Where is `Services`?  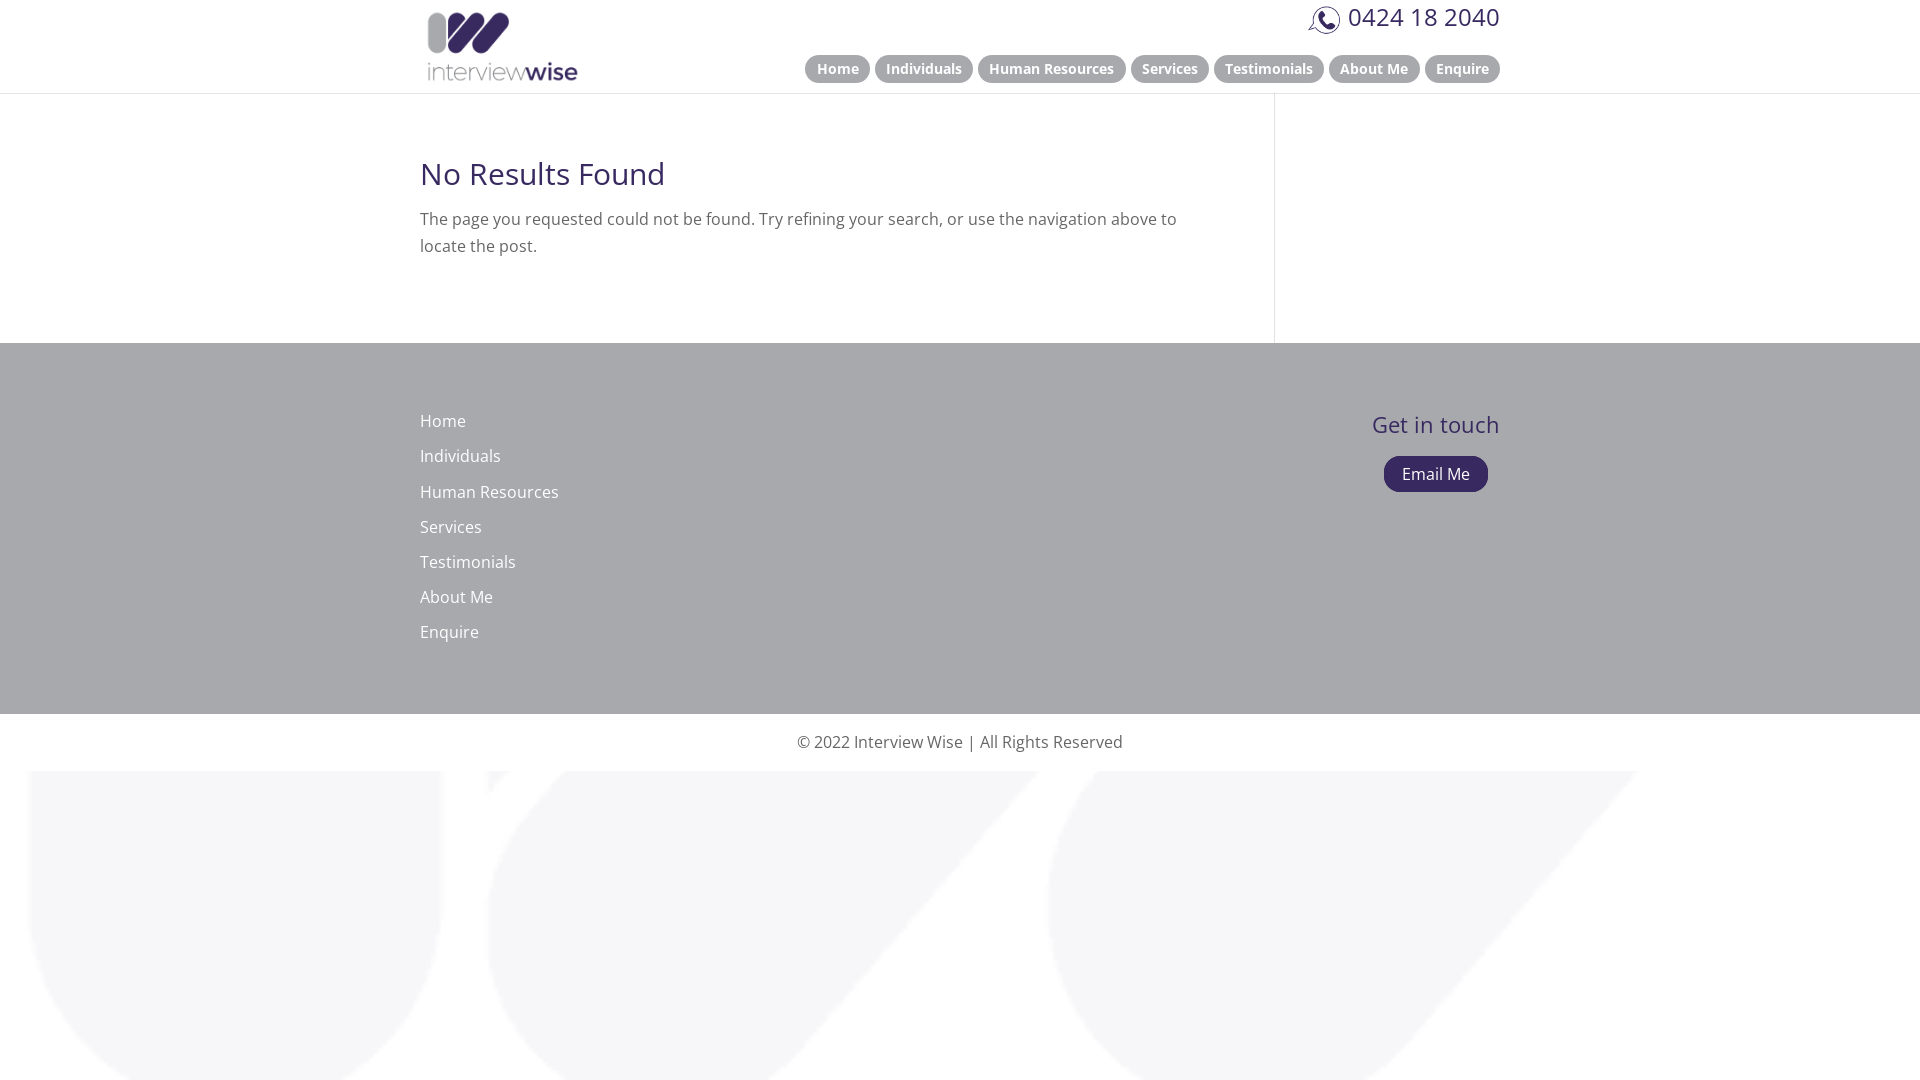
Services is located at coordinates (1169, 69).